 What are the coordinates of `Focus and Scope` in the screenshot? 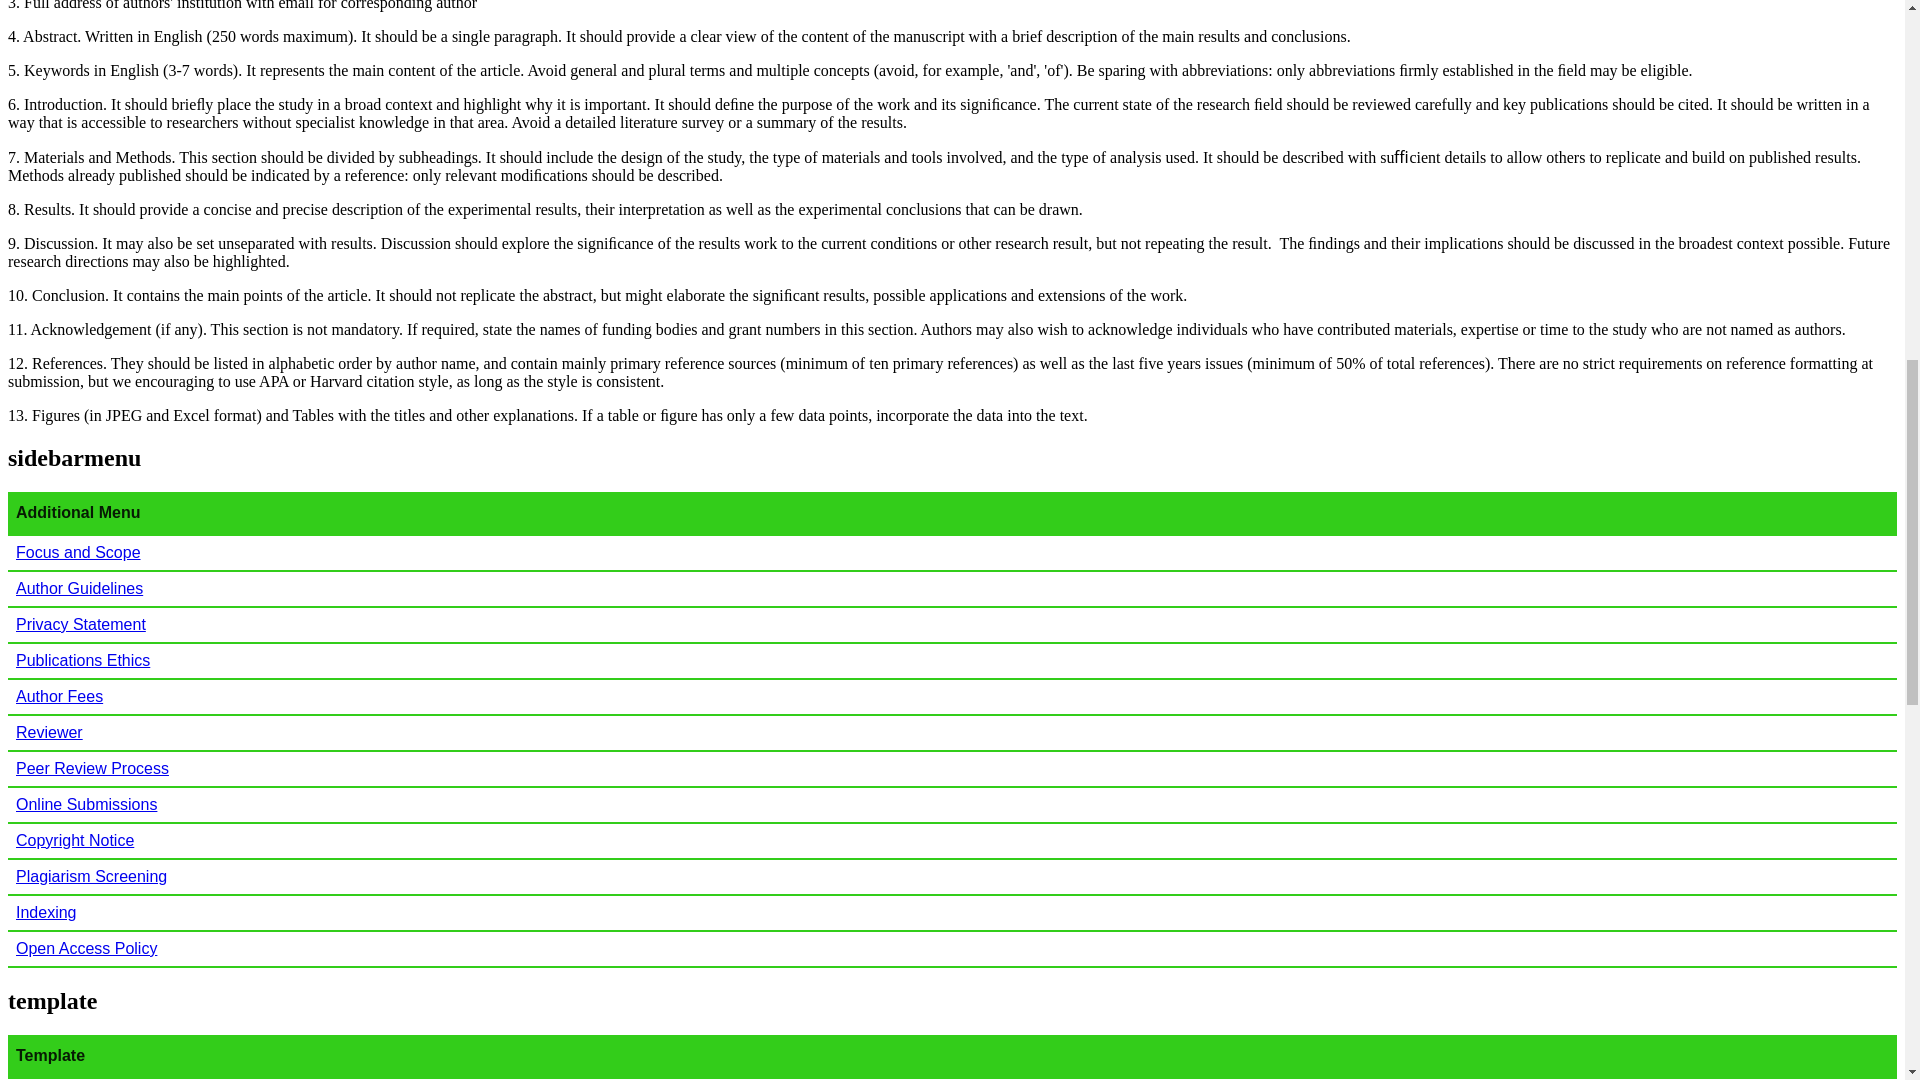 It's located at (78, 552).